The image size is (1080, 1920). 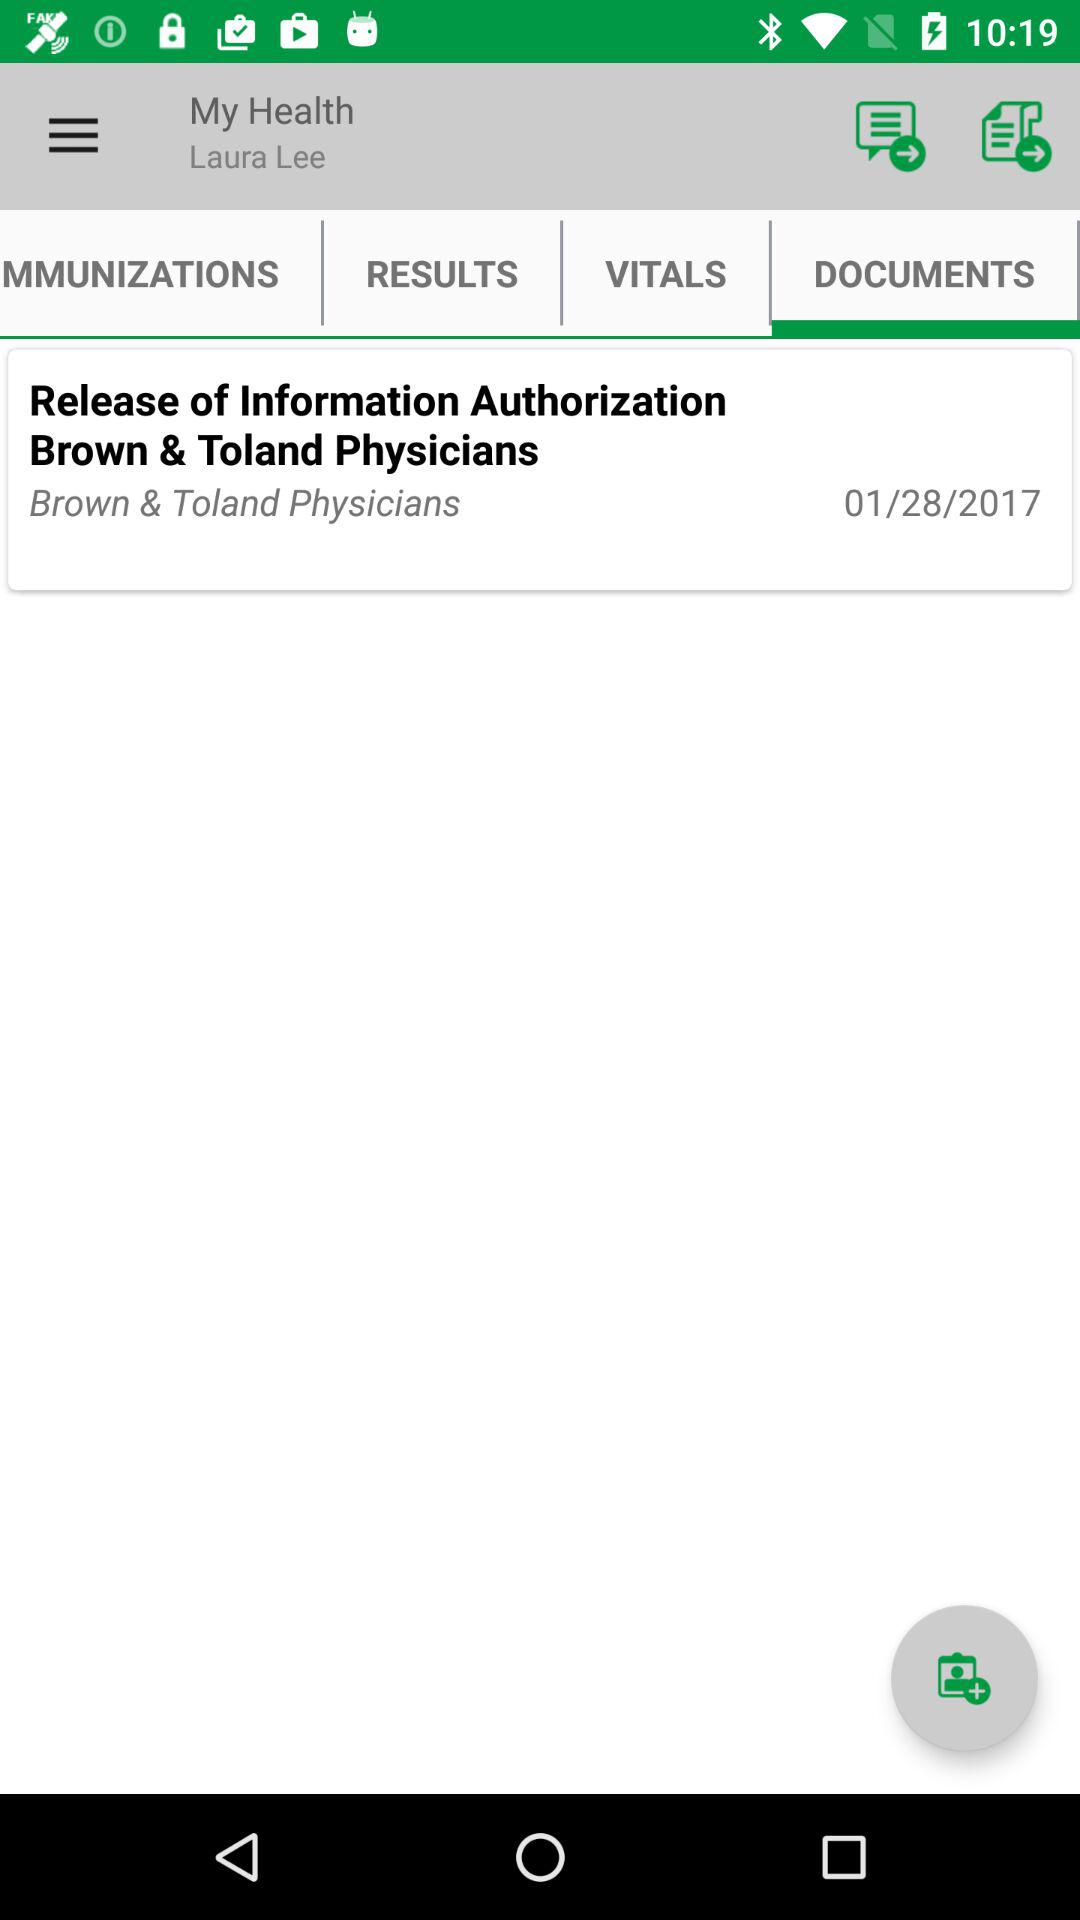 I want to click on sharre the article, so click(x=964, y=1678).